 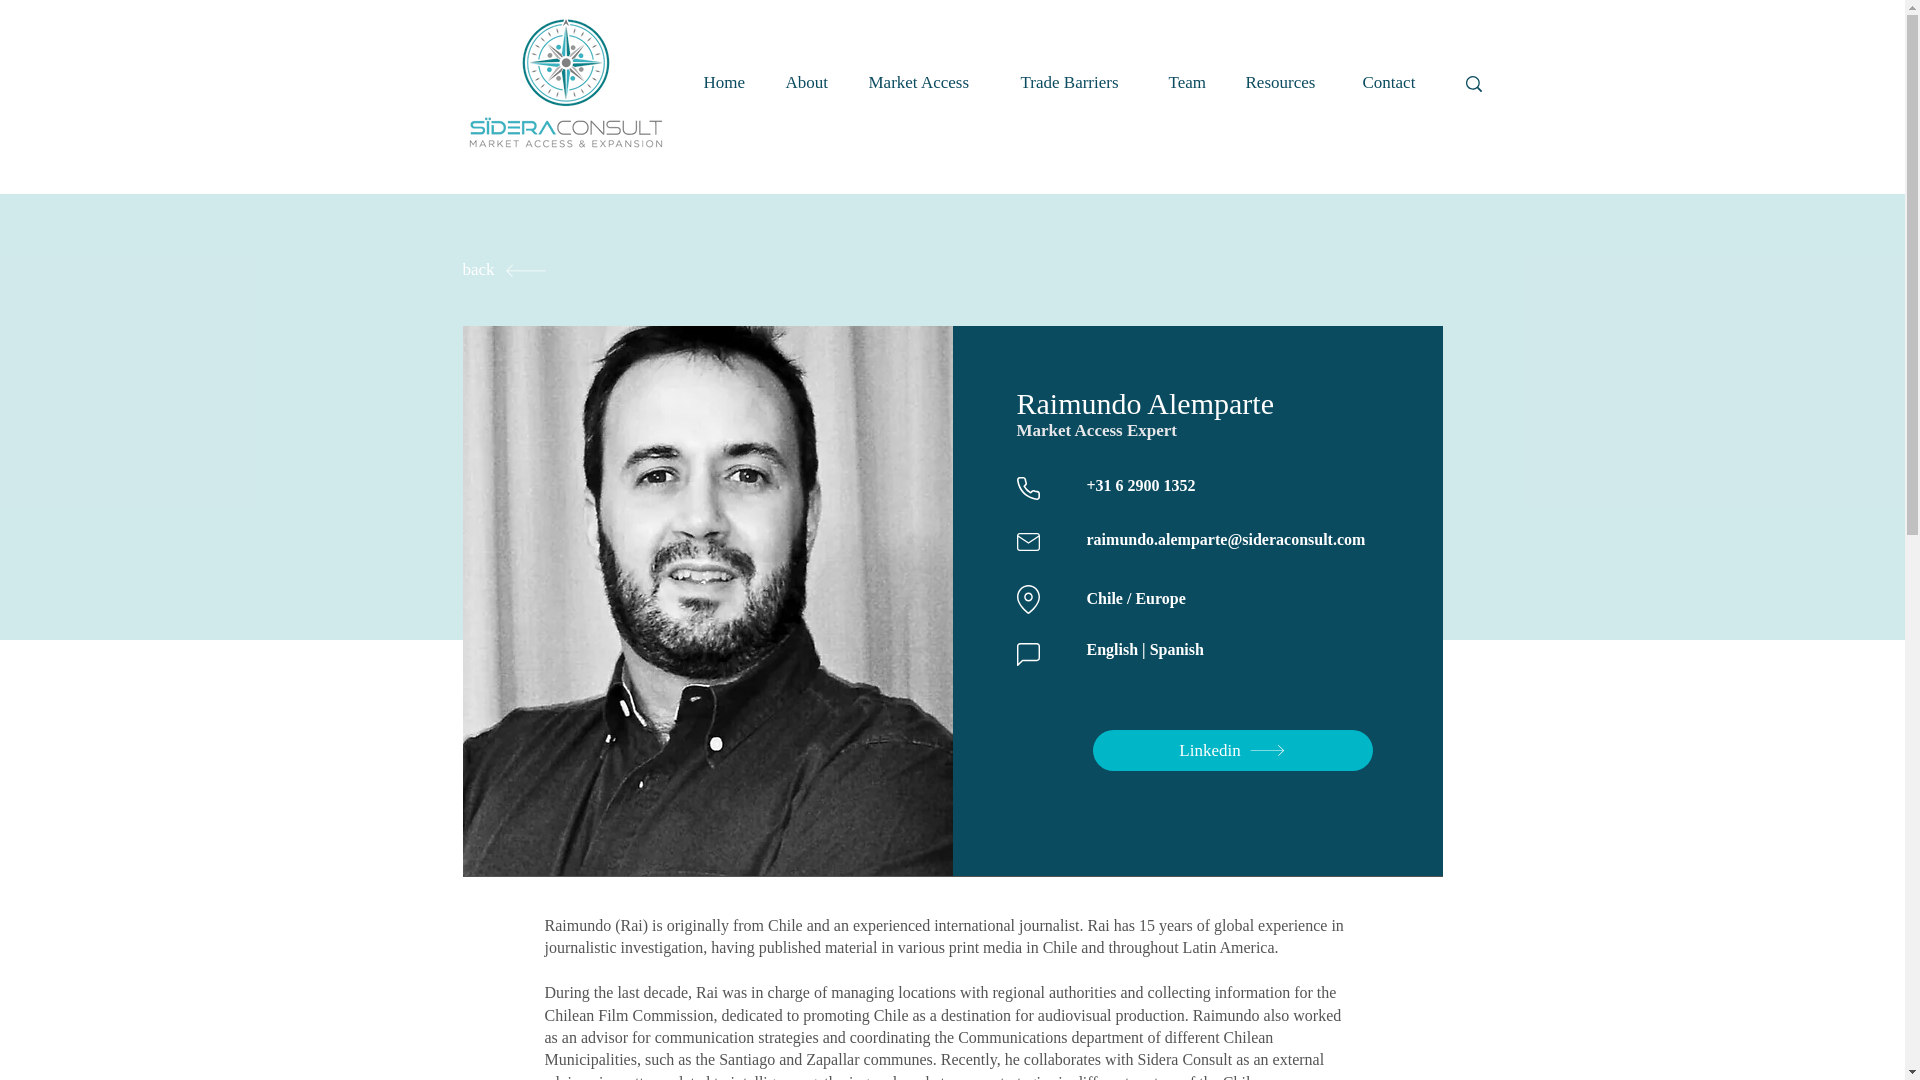 I want to click on Trade Barriers, so click(x=1080, y=79).